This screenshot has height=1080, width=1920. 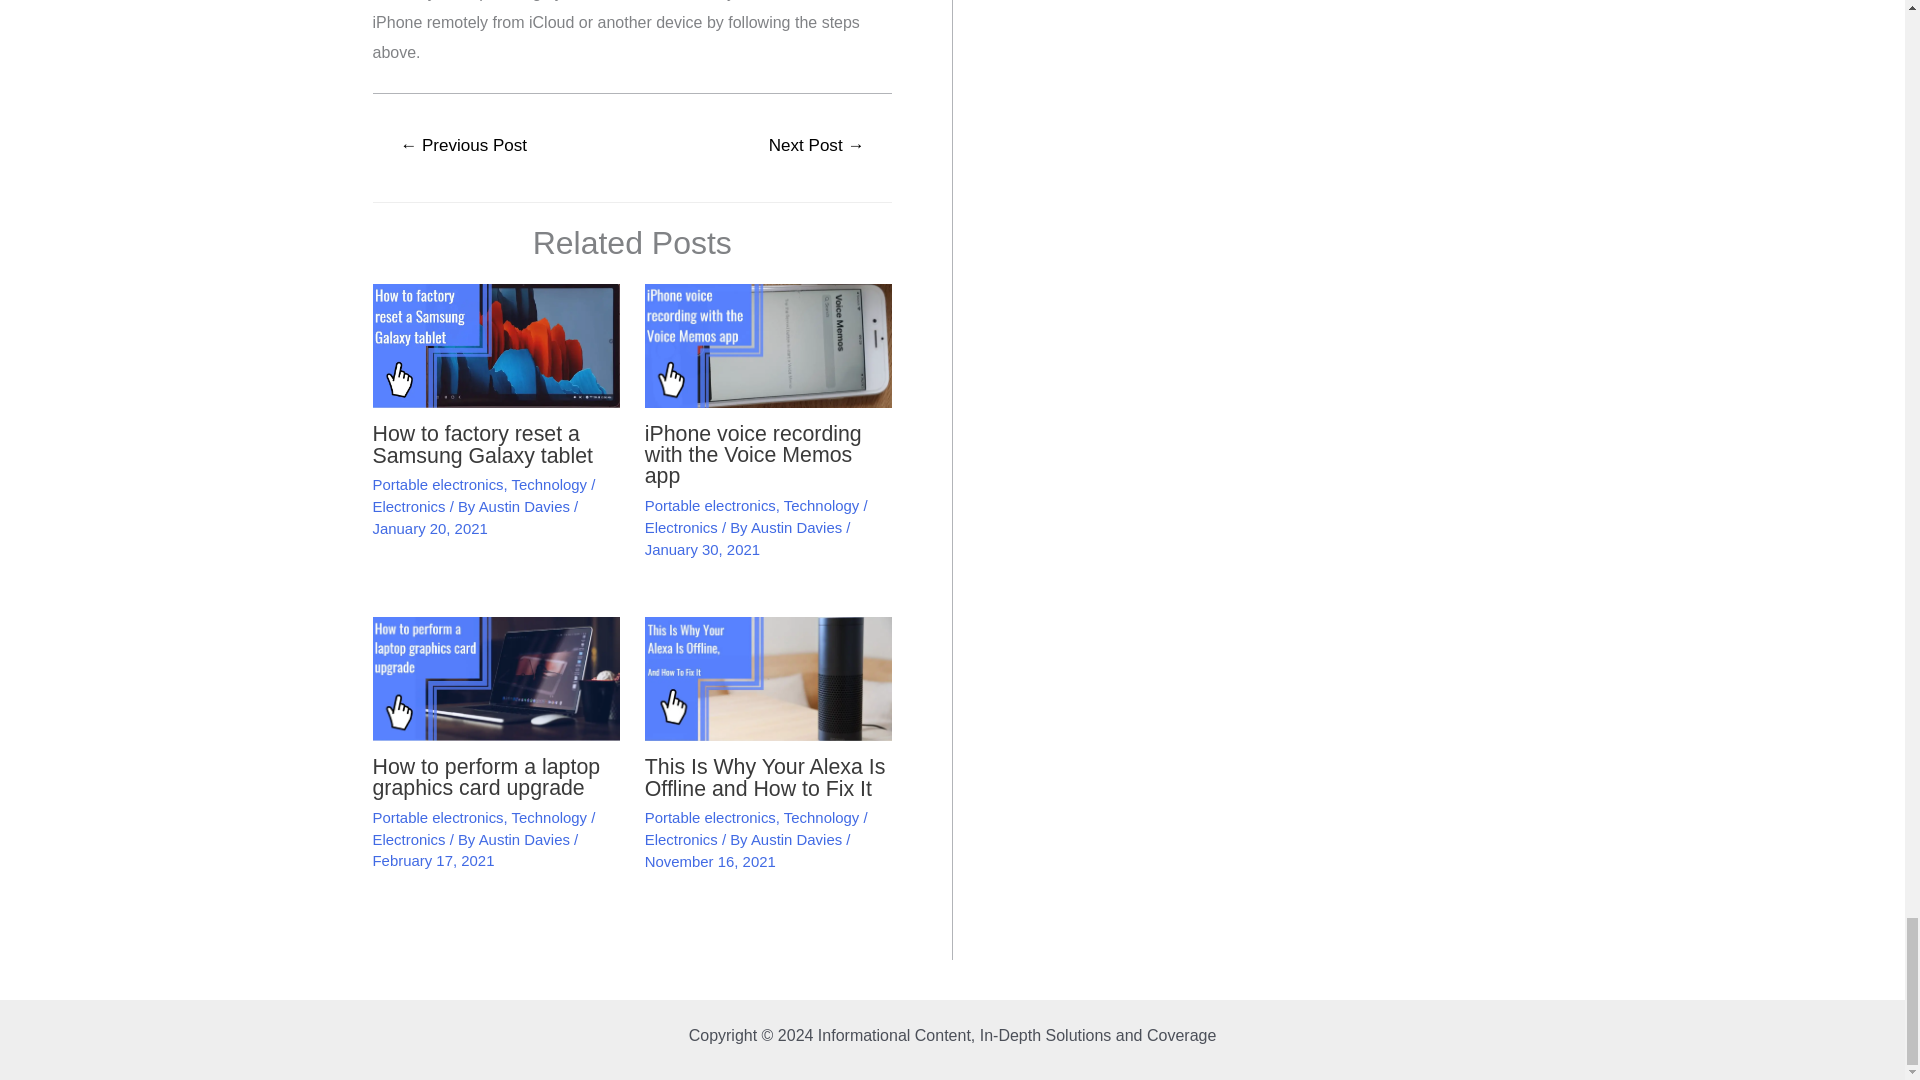 What do you see at coordinates (526, 838) in the screenshot?
I see `View all posts by Austin Davies` at bounding box center [526, 838].